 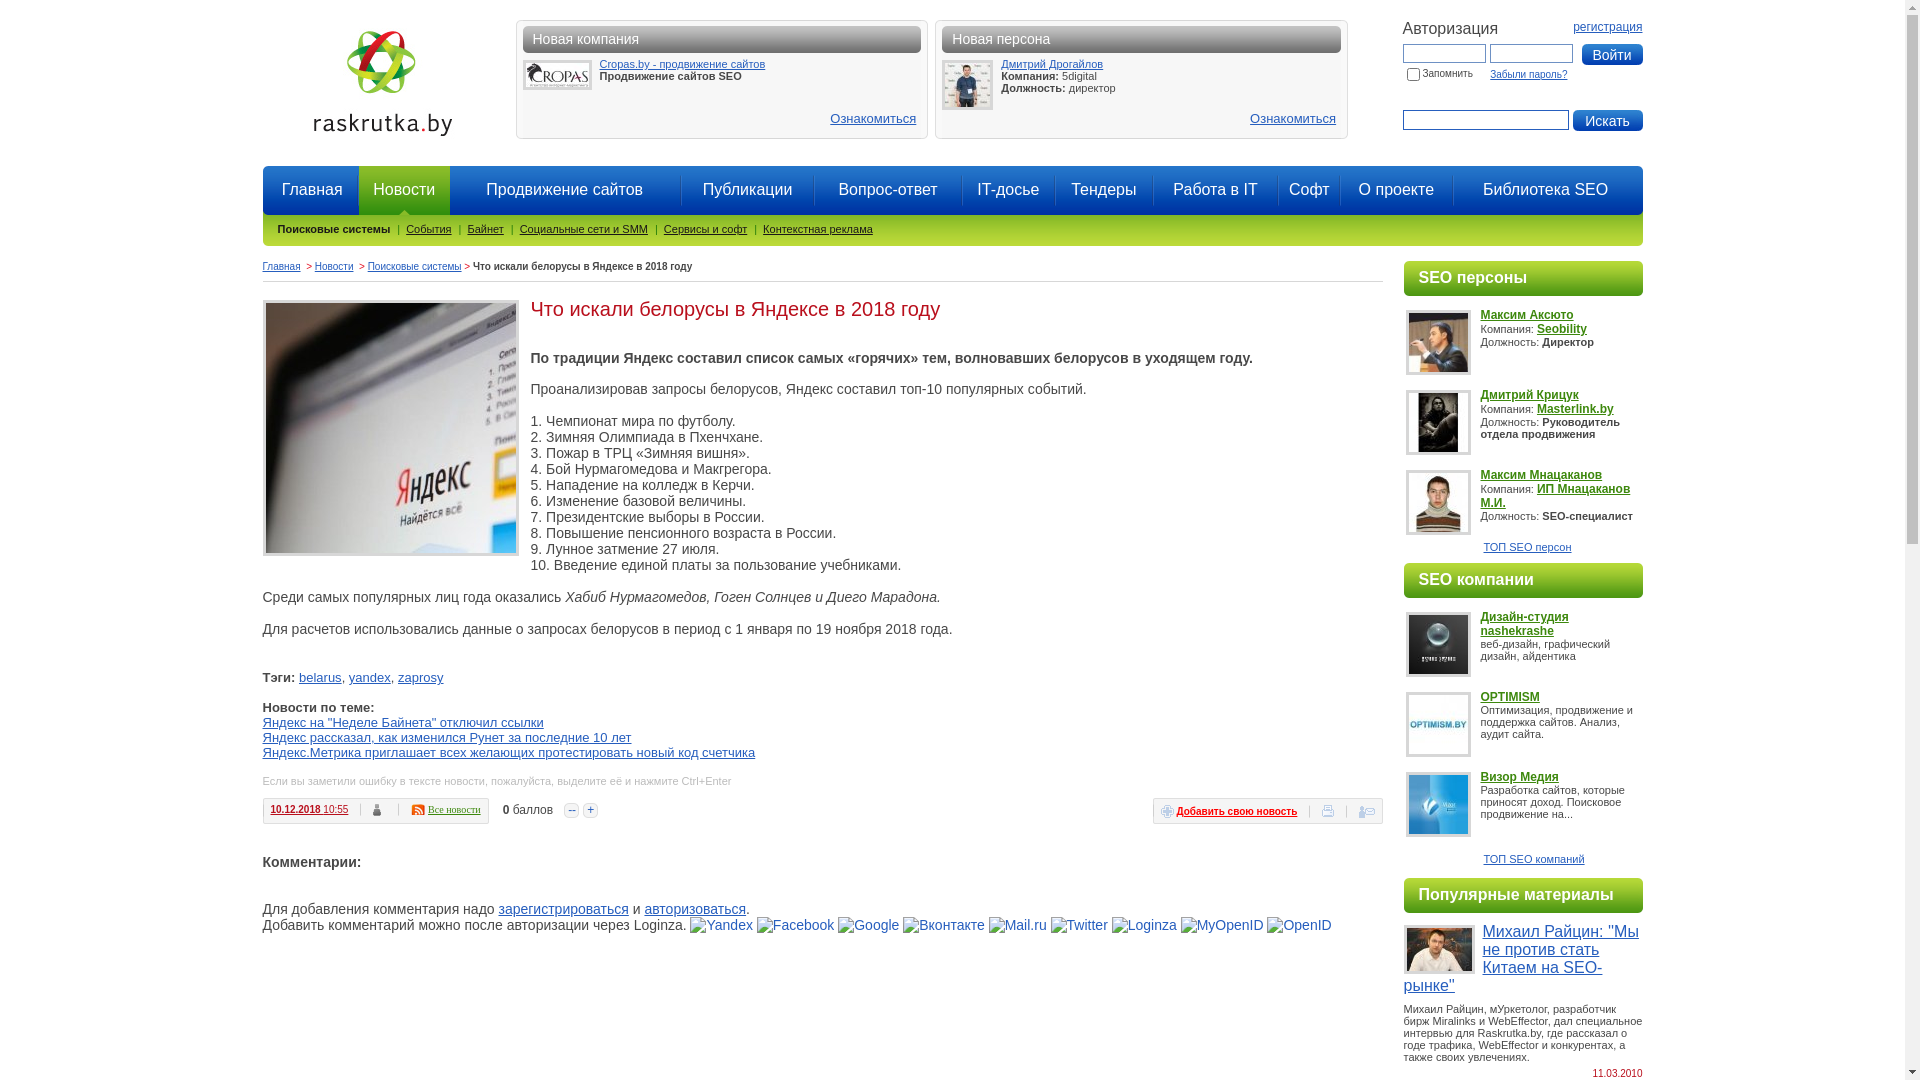 What do you see at coordinates (1144, 925) in the screenshot?
I see `Loginza` at bounding box center [1144, 925].